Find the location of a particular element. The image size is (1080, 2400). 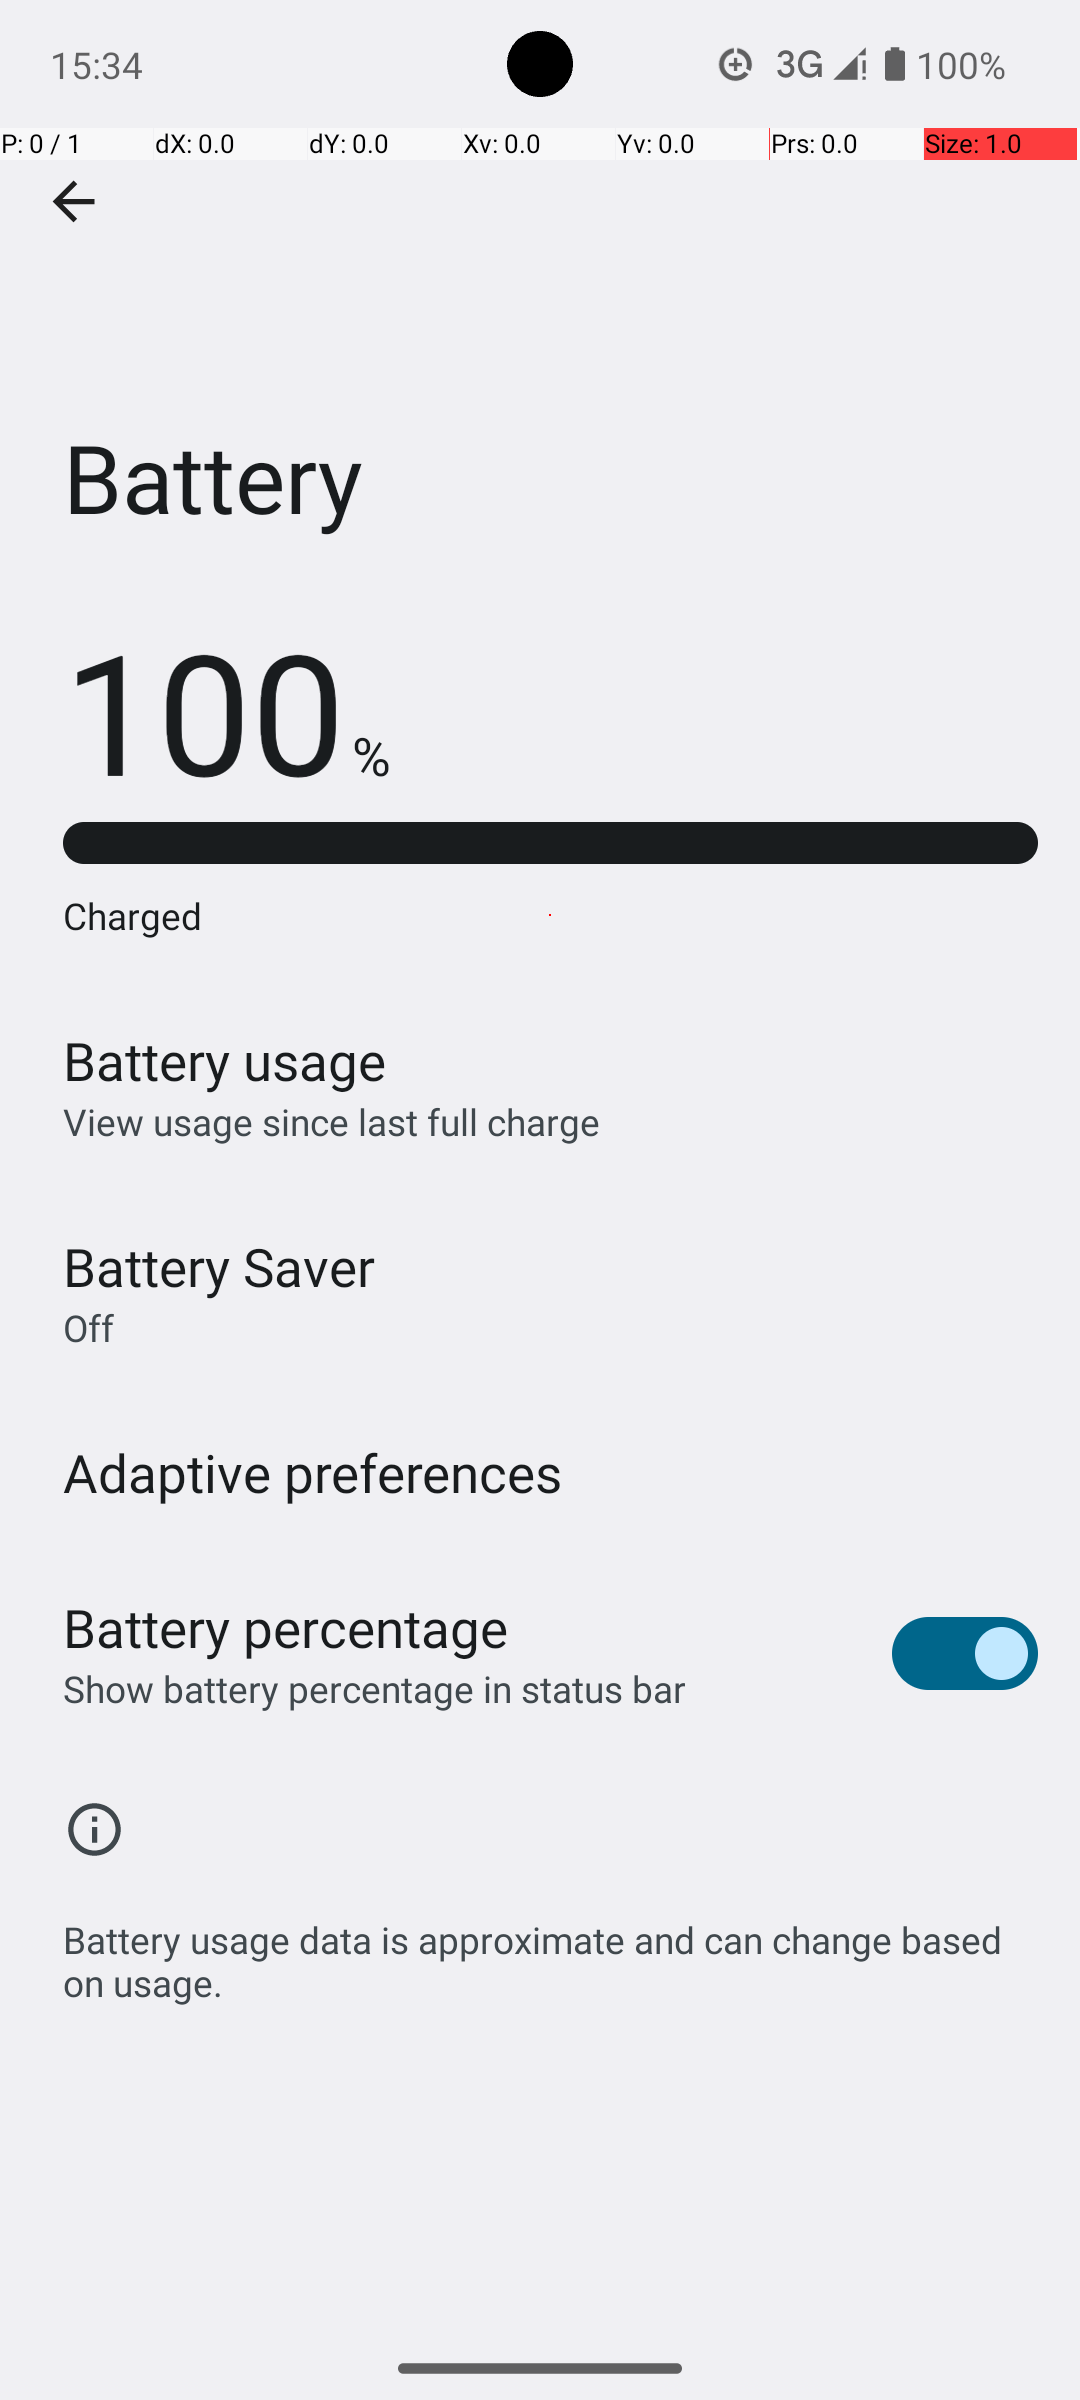

View usage since last full charge is located at coordinates (332, 1122).